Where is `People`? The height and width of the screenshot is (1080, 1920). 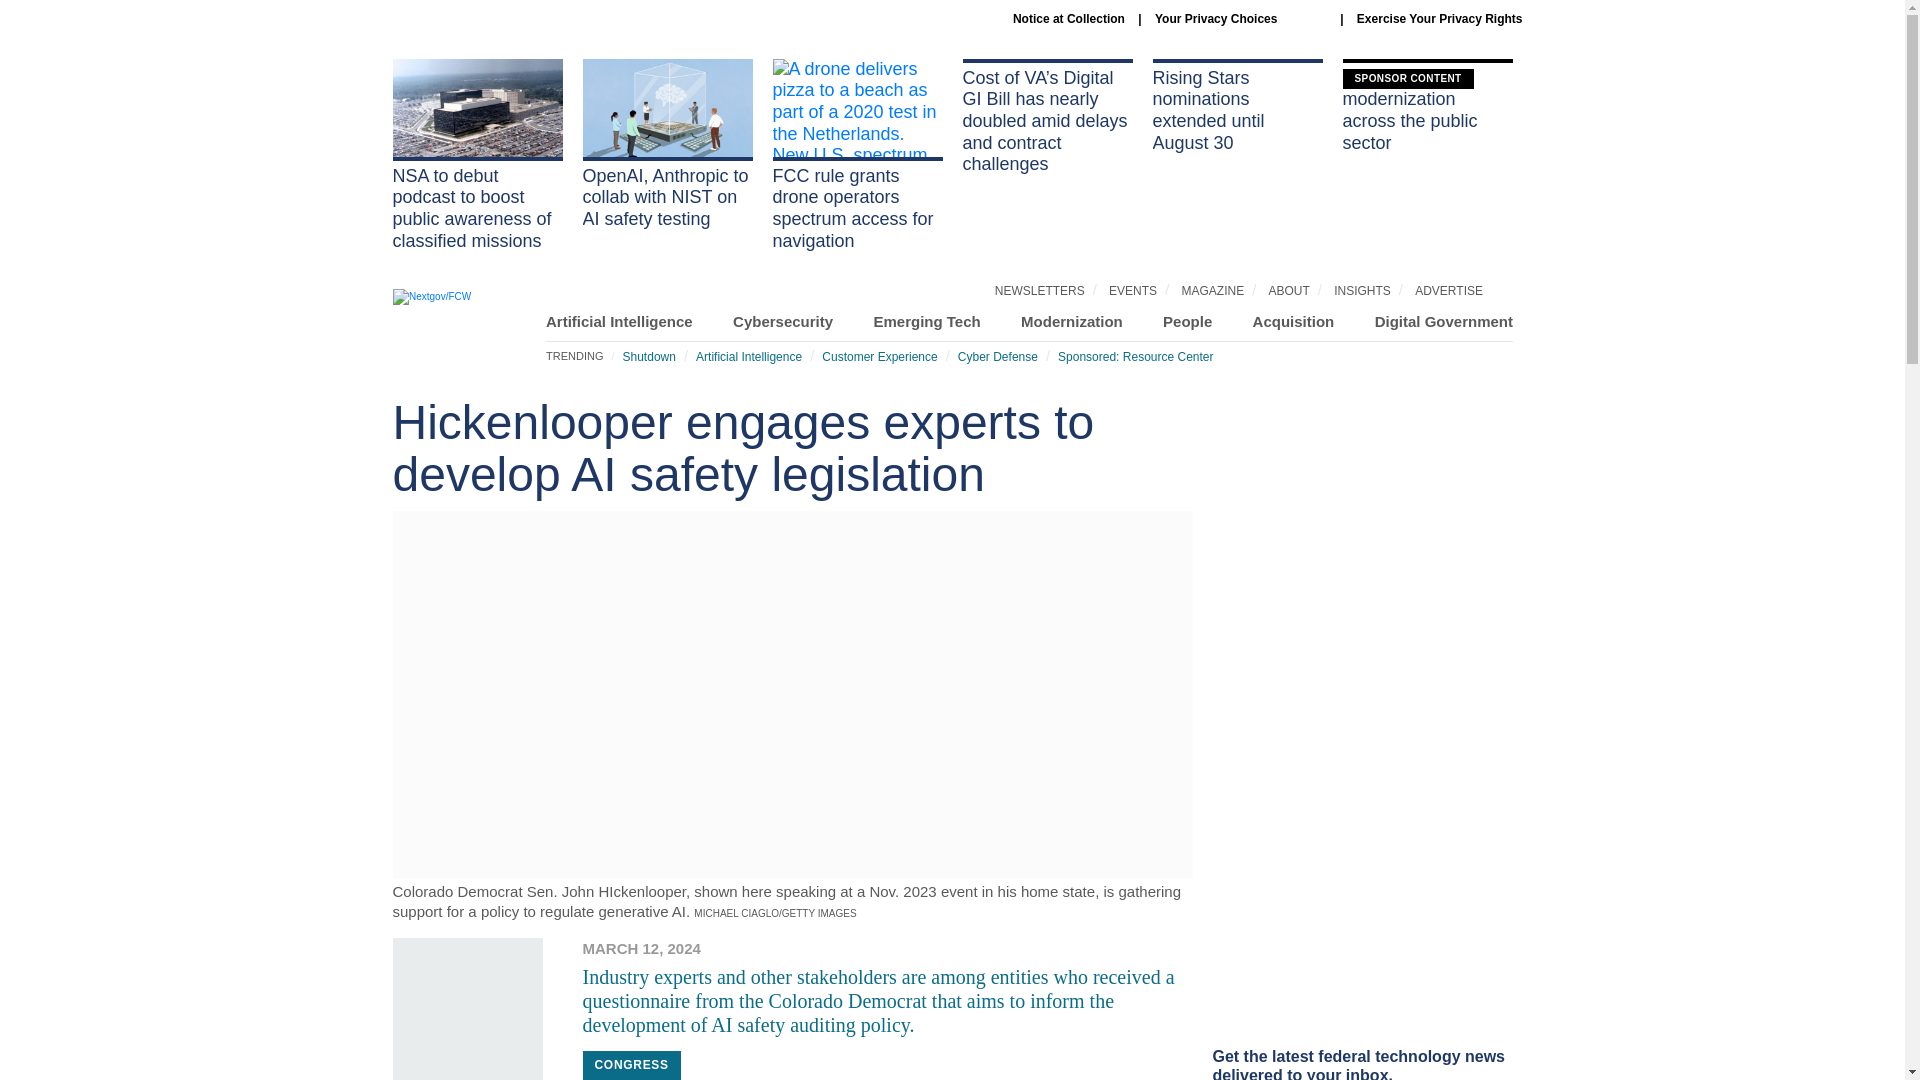
People is located at coordinates (1187, 322).